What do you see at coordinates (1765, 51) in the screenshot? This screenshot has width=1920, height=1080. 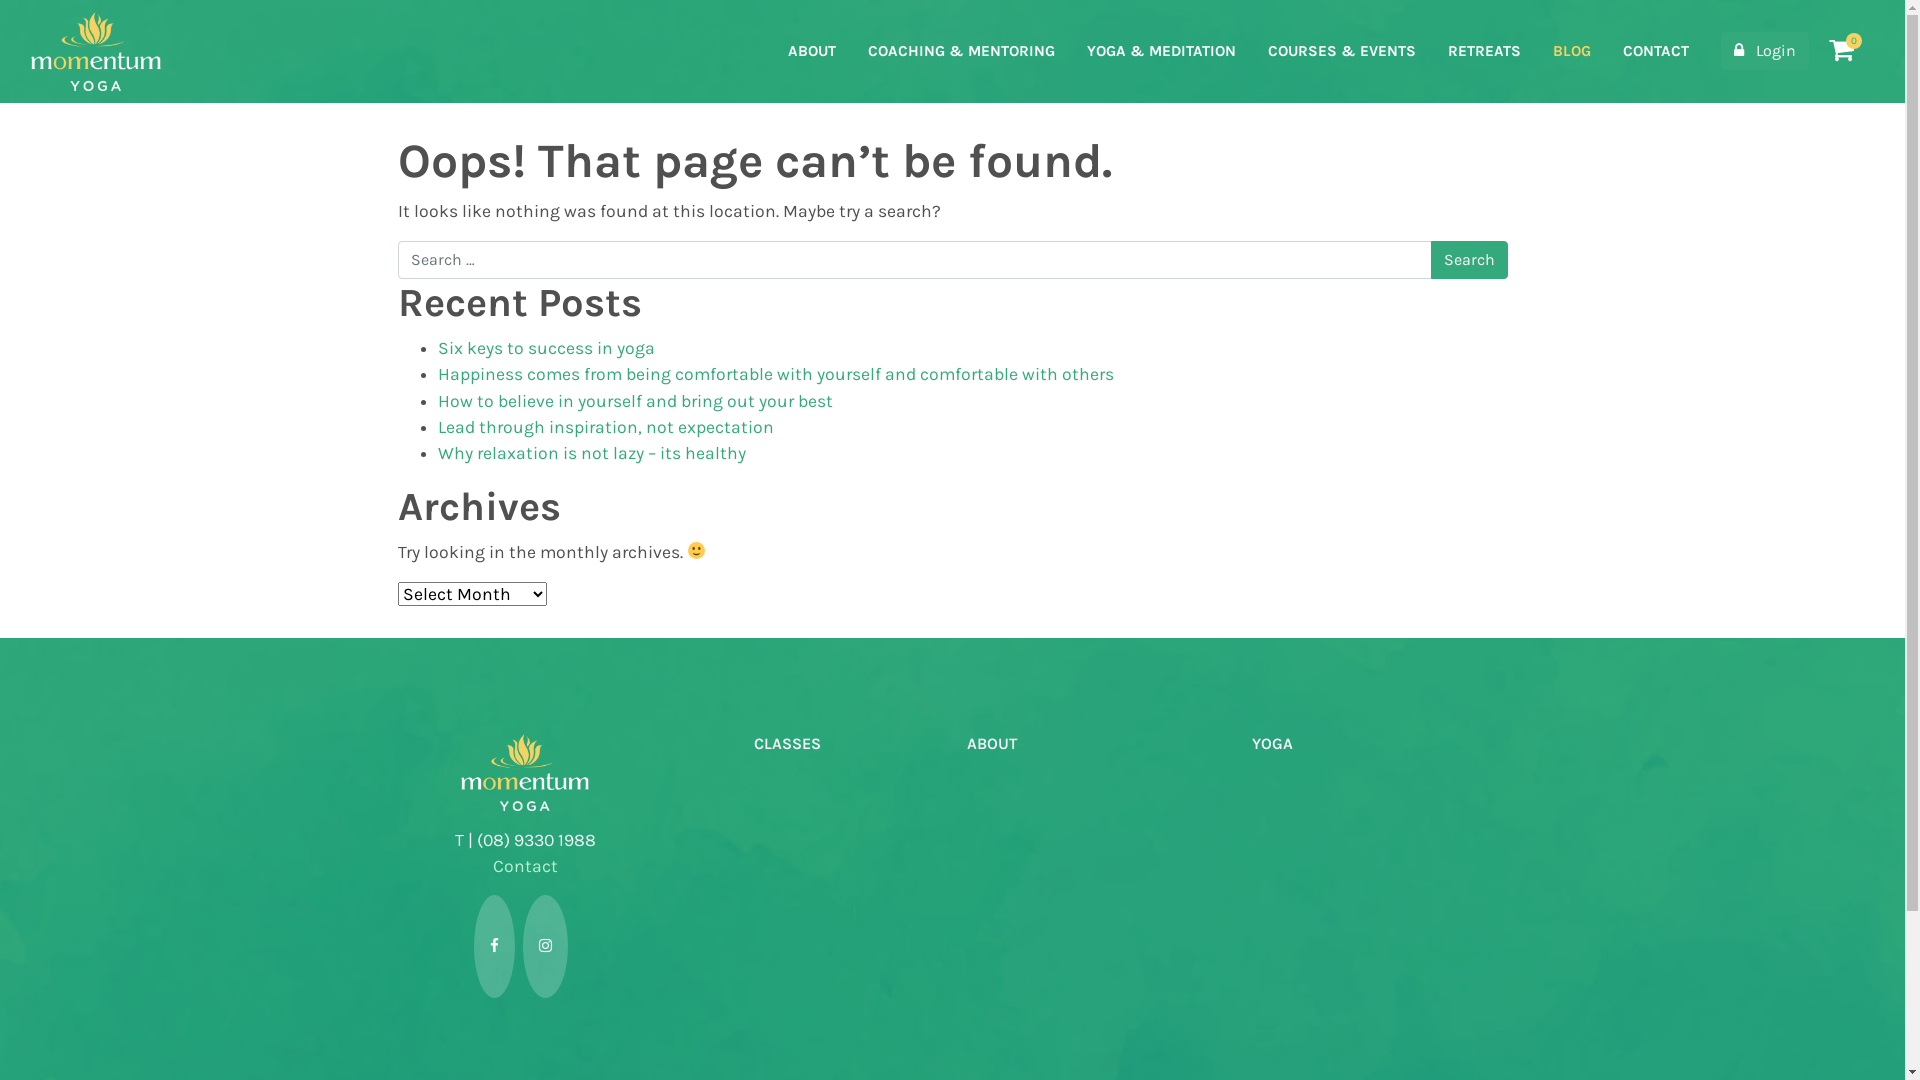 I see `Login` at bounding box center [1765, 51].